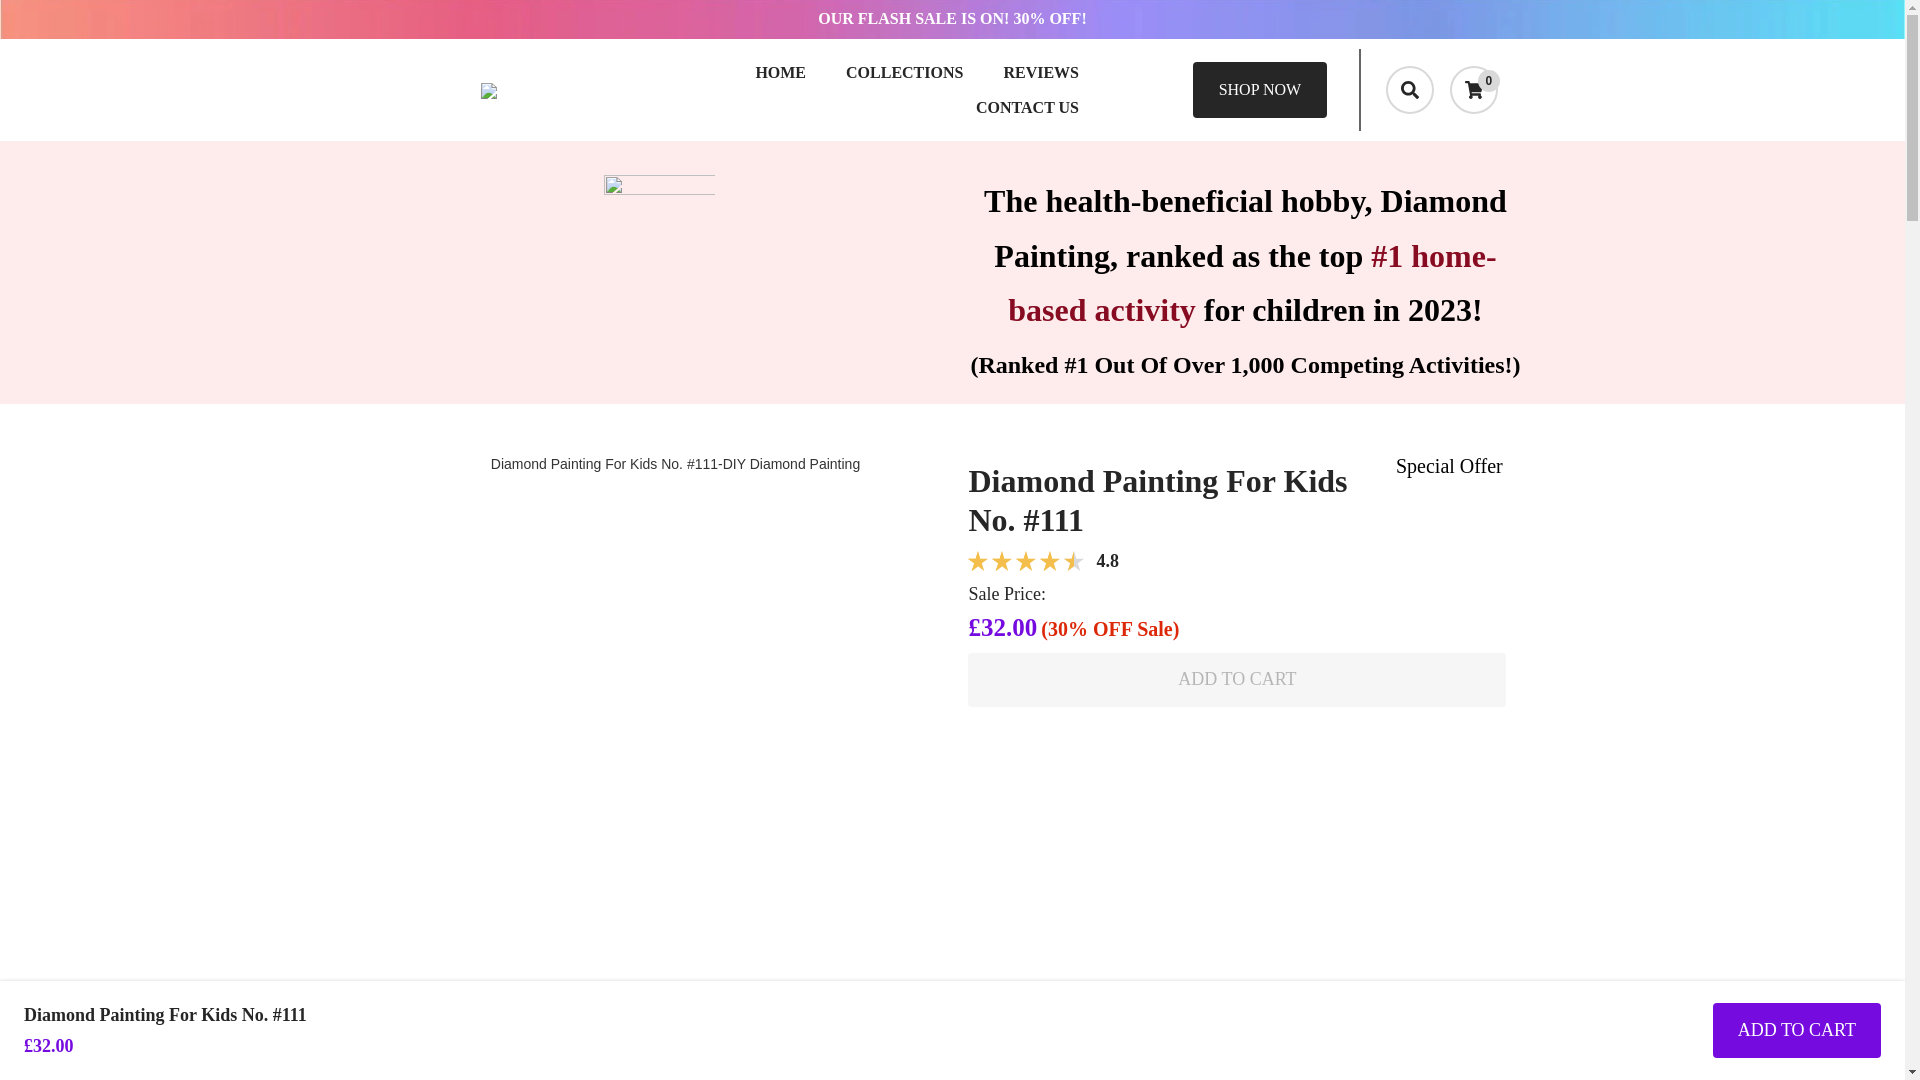 The width and height of the screenshot is (1920, 1080). What do you see at coordinates (1260, 88) in the screenshot?
I see `SHOP NOW` at bounding box center [1260, 88].